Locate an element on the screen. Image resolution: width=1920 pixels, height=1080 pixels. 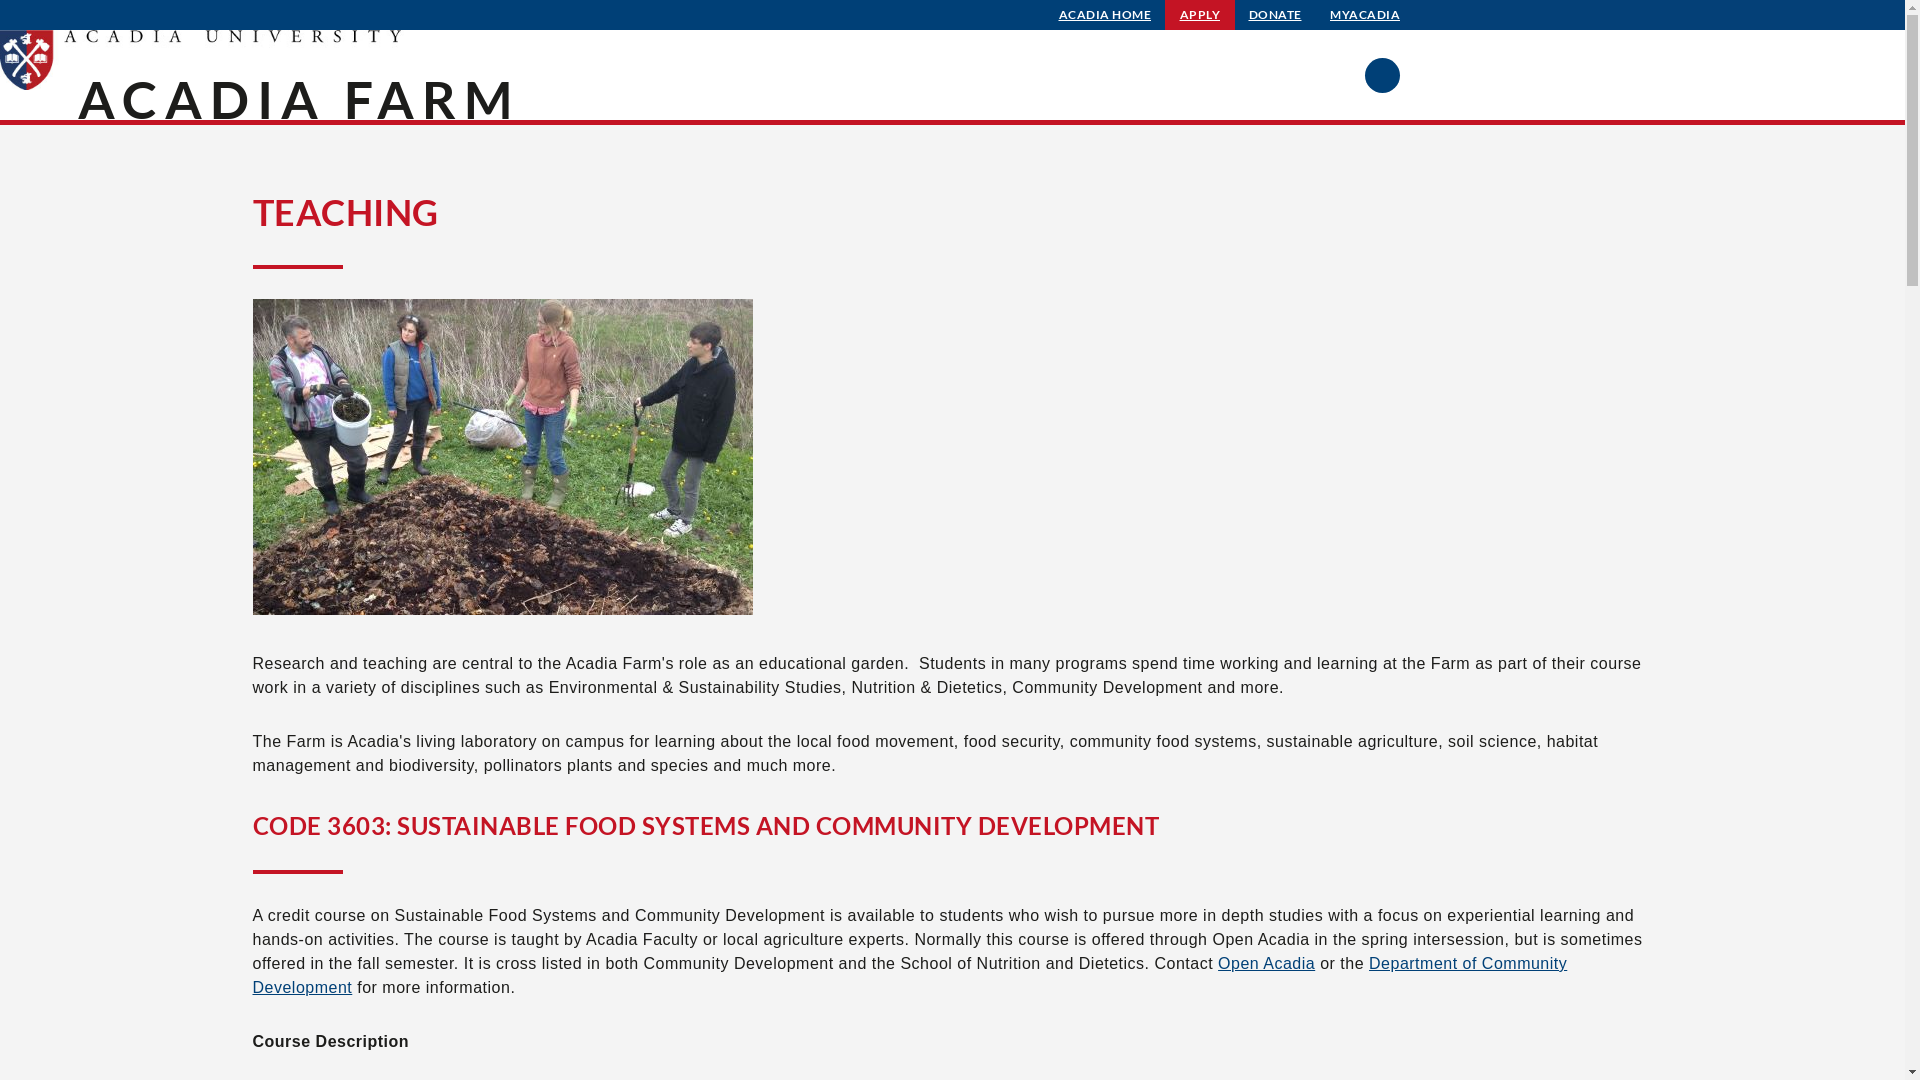
ACADIA FARM is located at coordinates (299, 99).